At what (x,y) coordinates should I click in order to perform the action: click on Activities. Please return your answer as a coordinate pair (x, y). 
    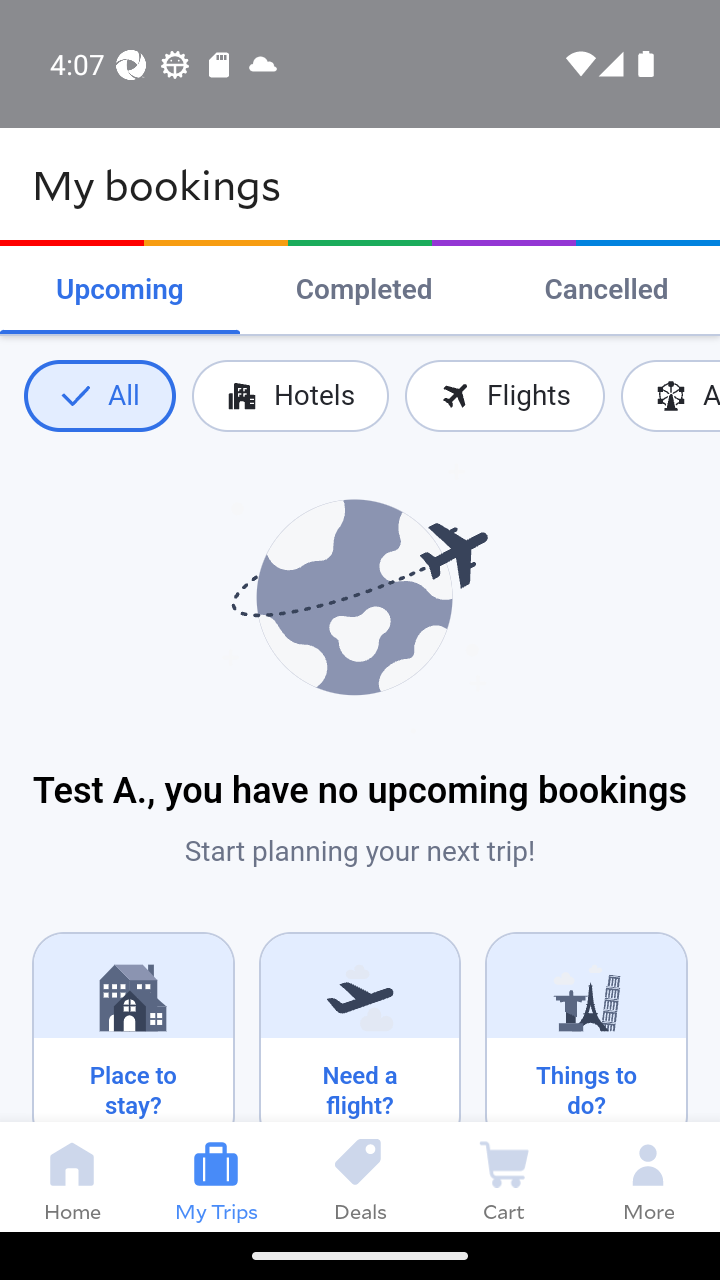
    Looking at the image, I should click on (670, 396).